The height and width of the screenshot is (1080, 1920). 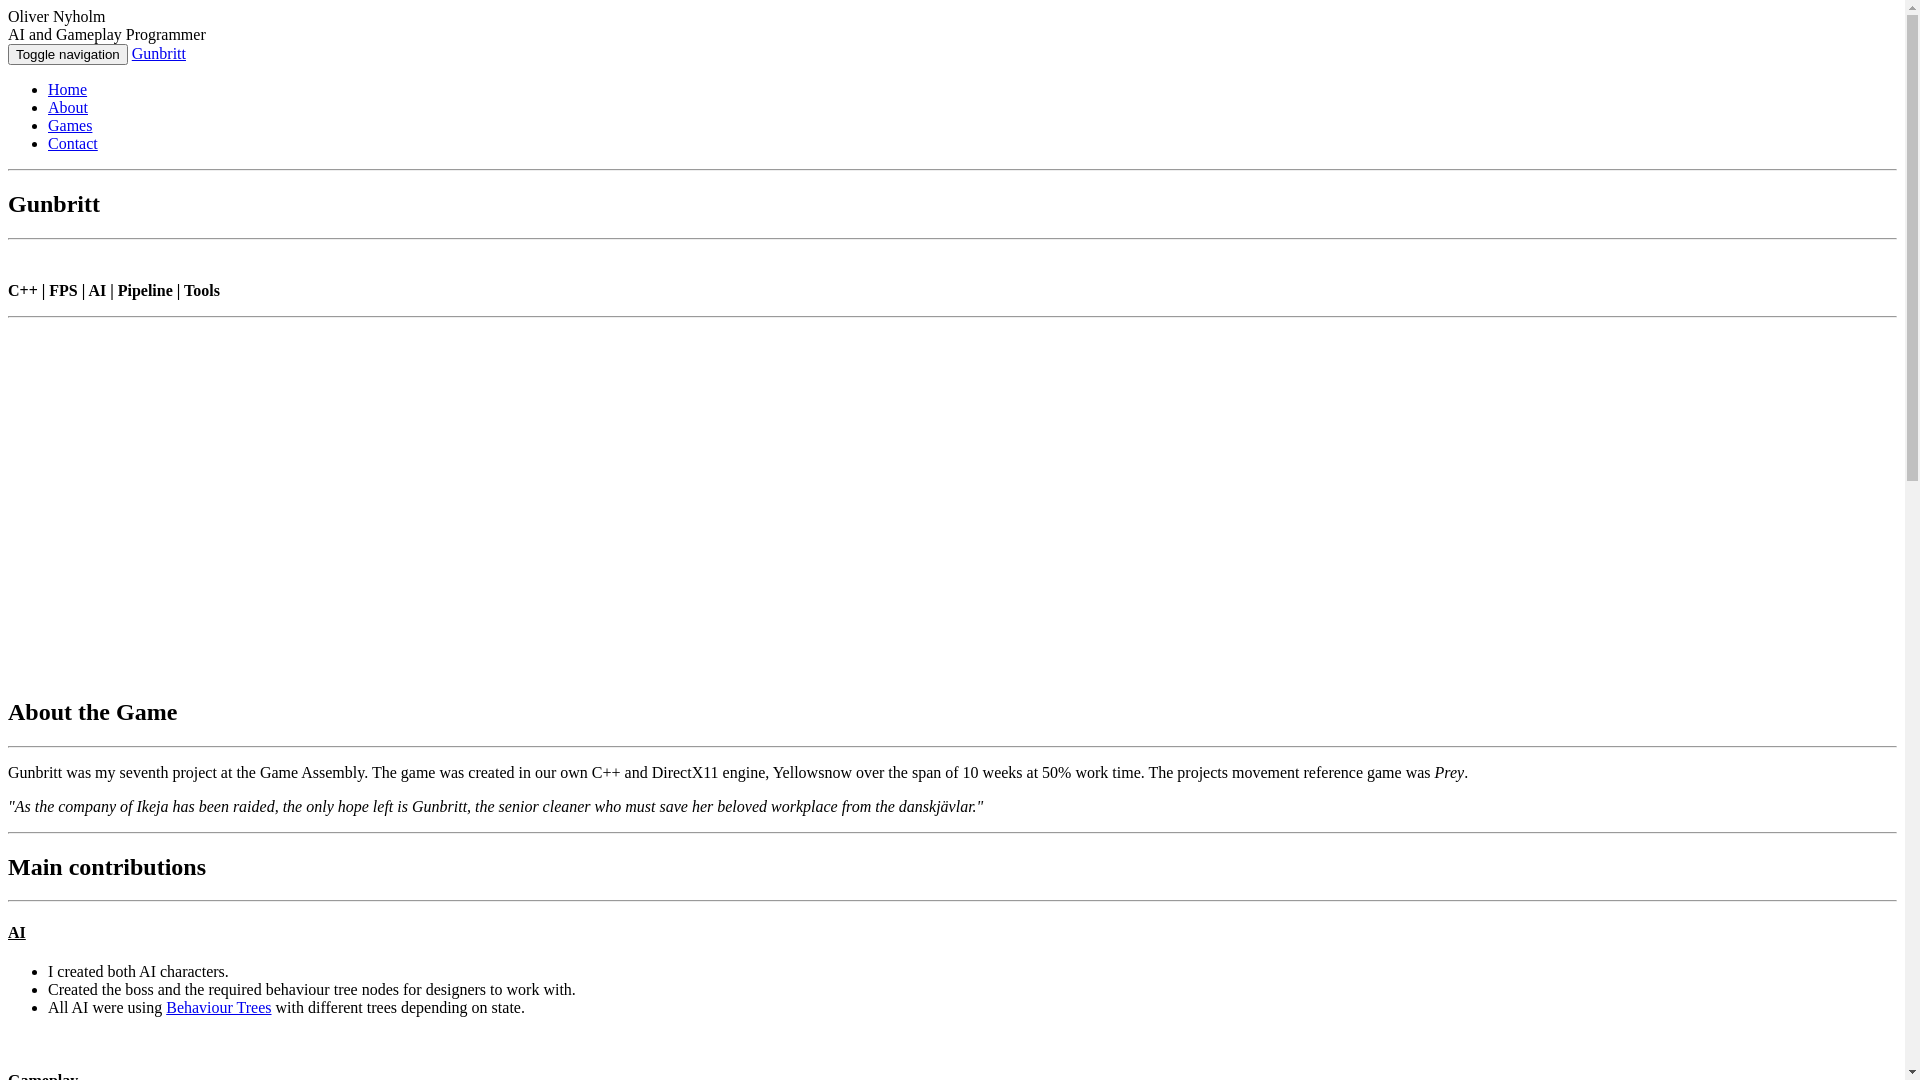 I want to click on Games, so click(x=70, y=126).